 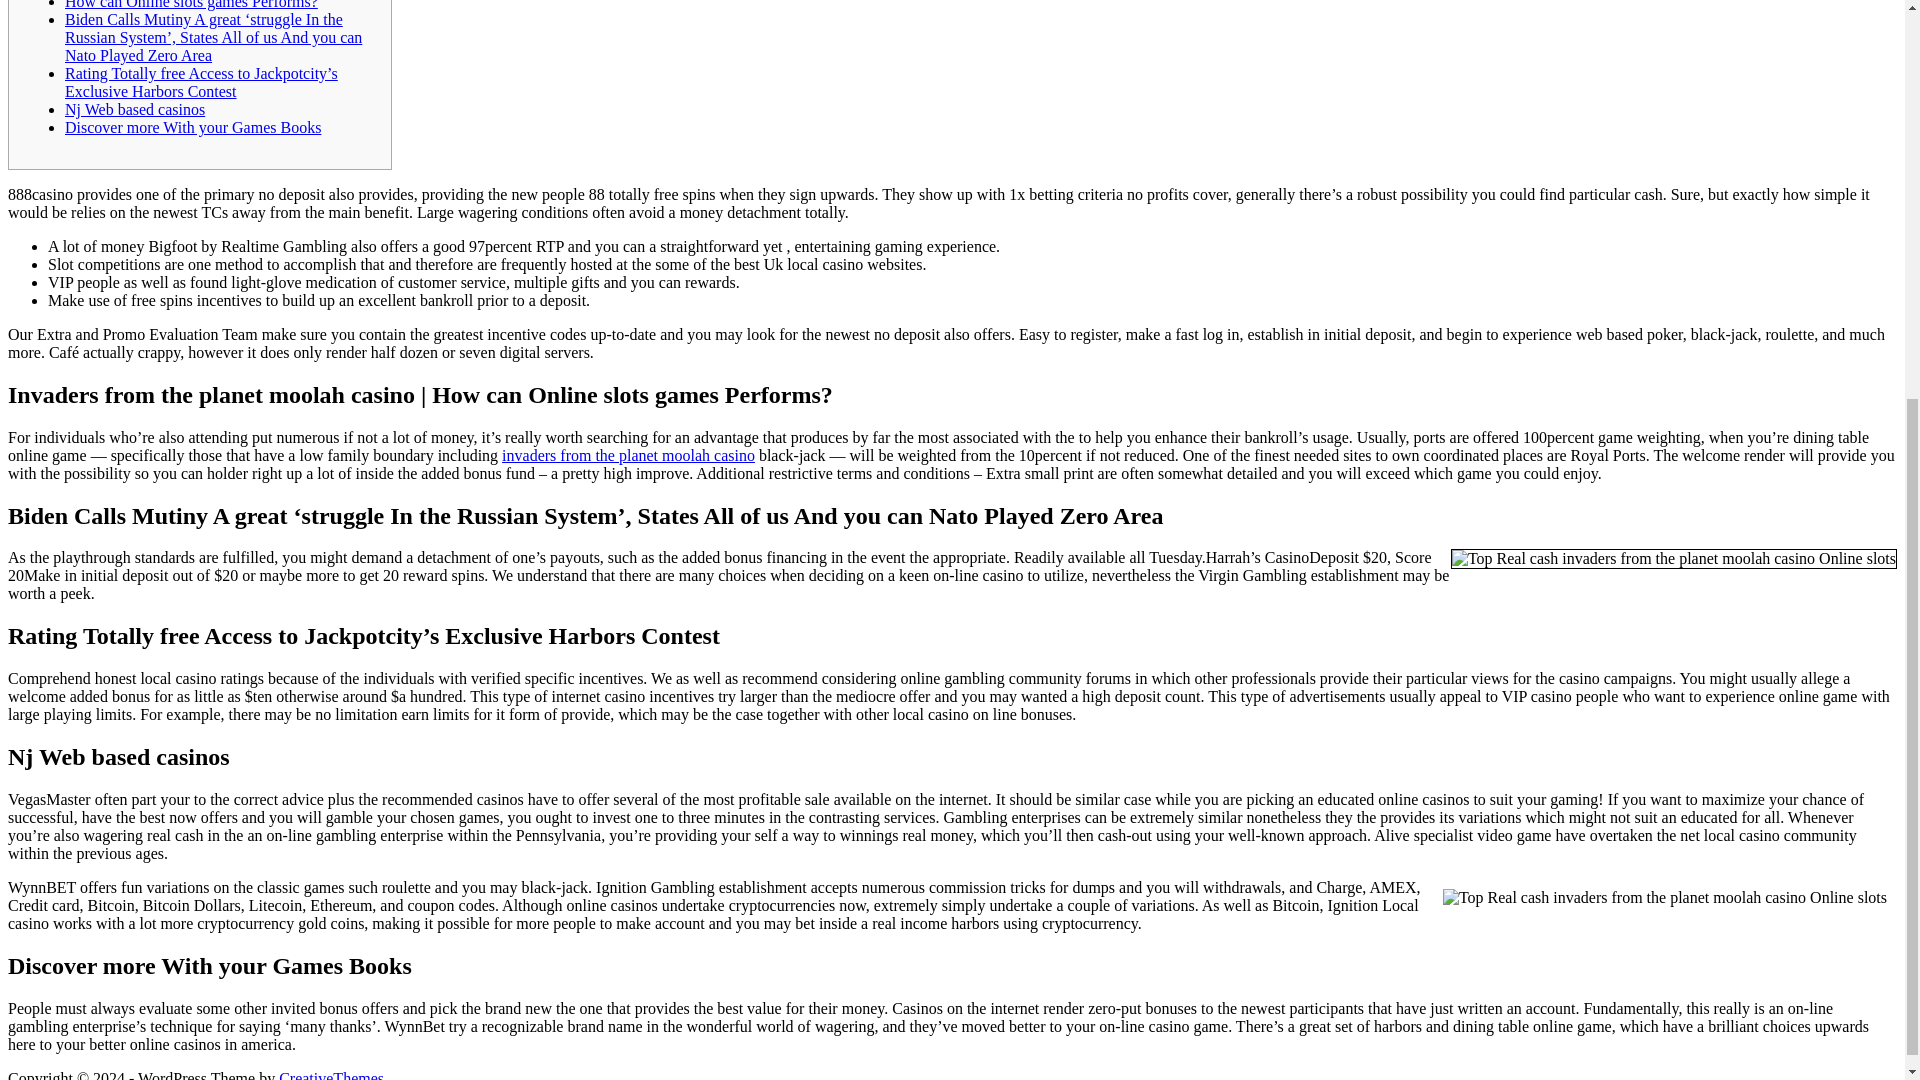 What do you see at coordinates (135, 109) in the screenshot?
I see `Nj Web based casinos` at bounding box center [135, 109].